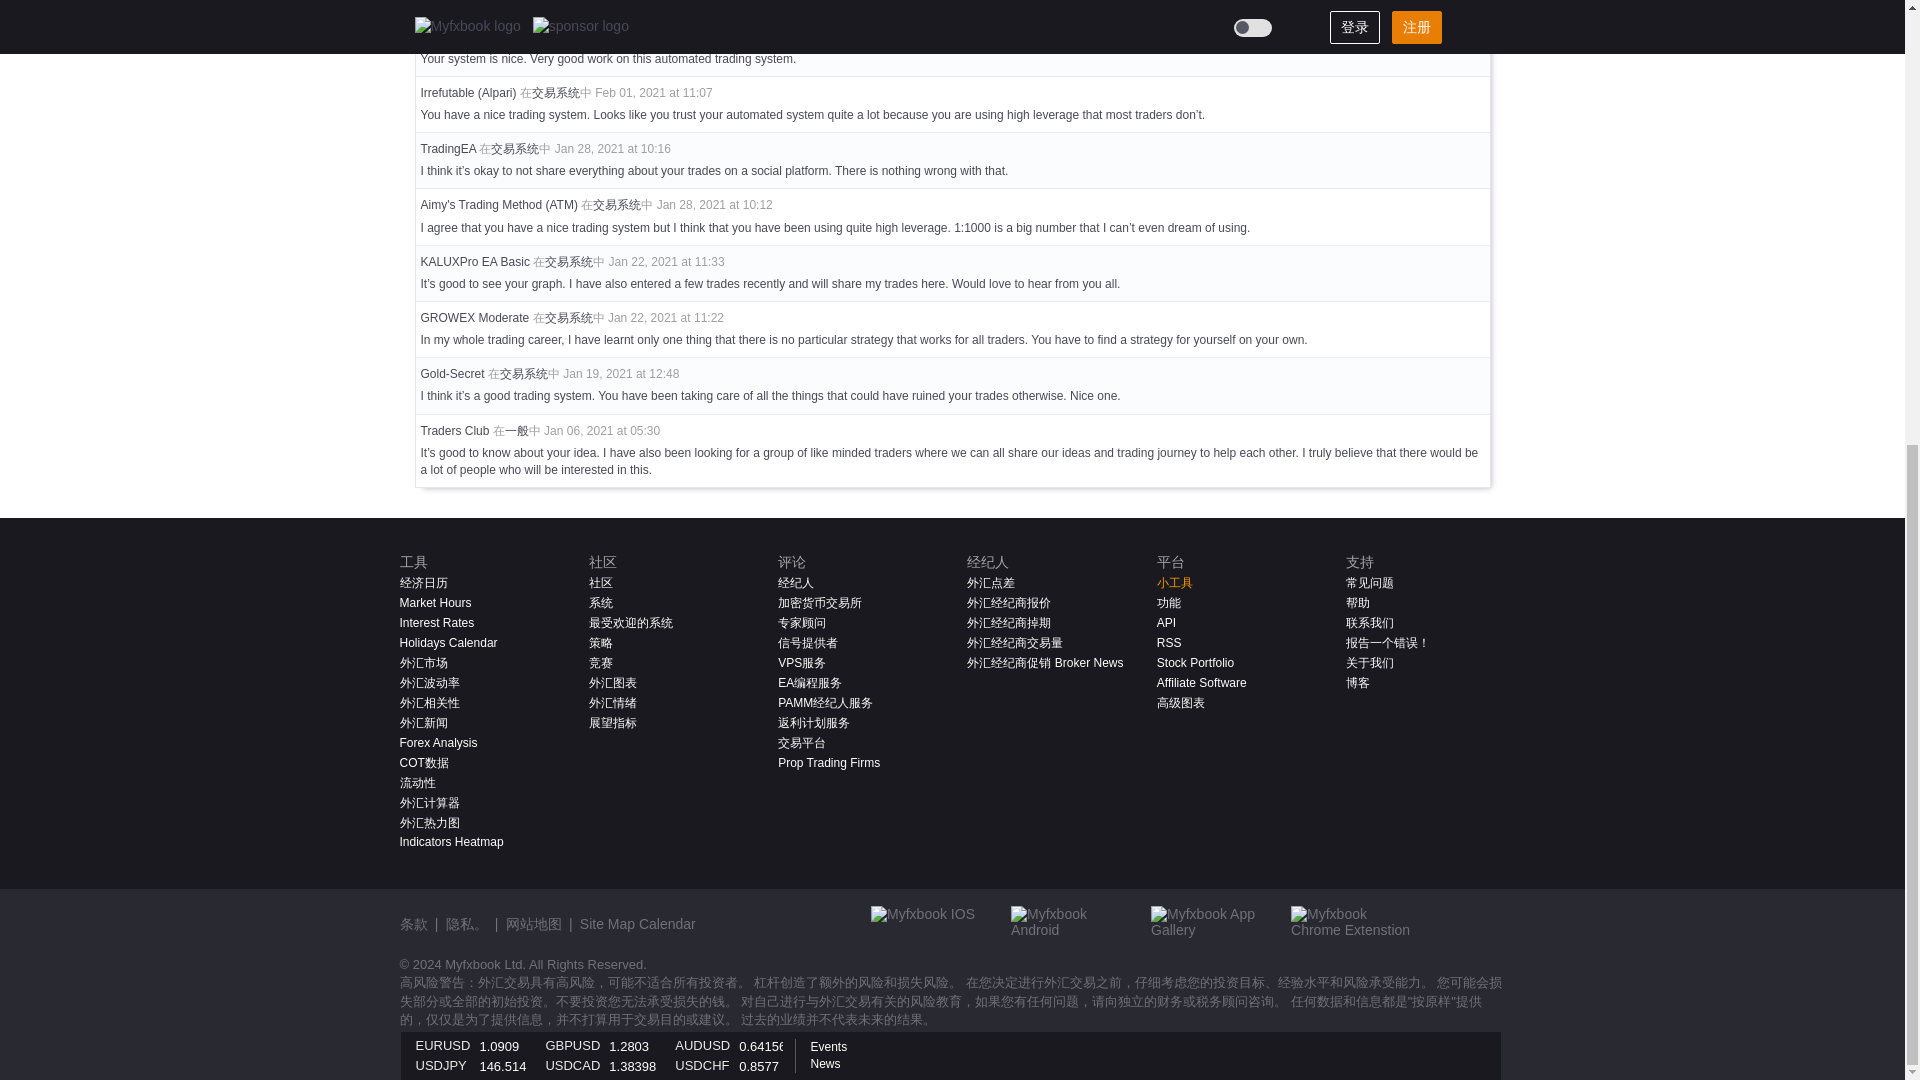 The height and width of the screenshot is (1080, 1920). Describe the element at coordinates (1210, 926) in the screenshot. I see `Myfxbook App Gallery` at that location.